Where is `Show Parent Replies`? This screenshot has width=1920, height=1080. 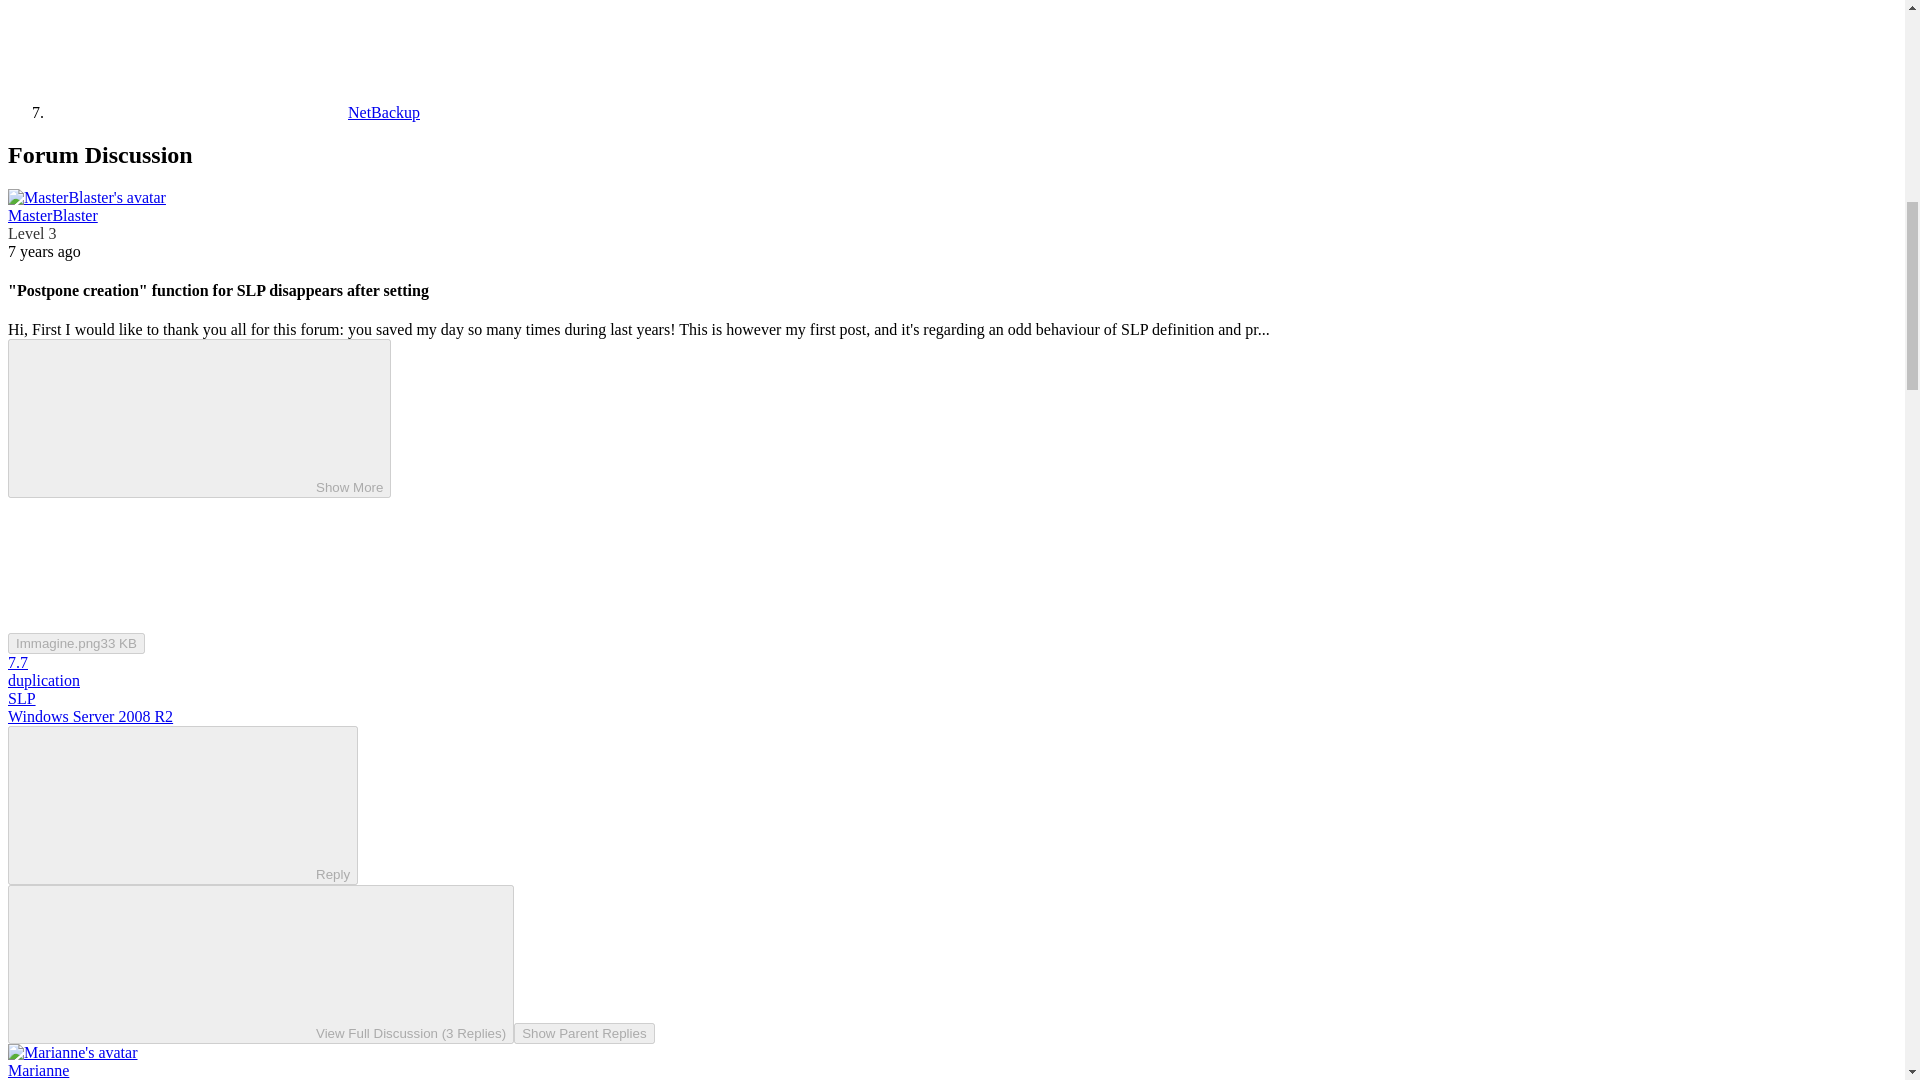
Show Parent Replies is located at coordinates (584, 1033).